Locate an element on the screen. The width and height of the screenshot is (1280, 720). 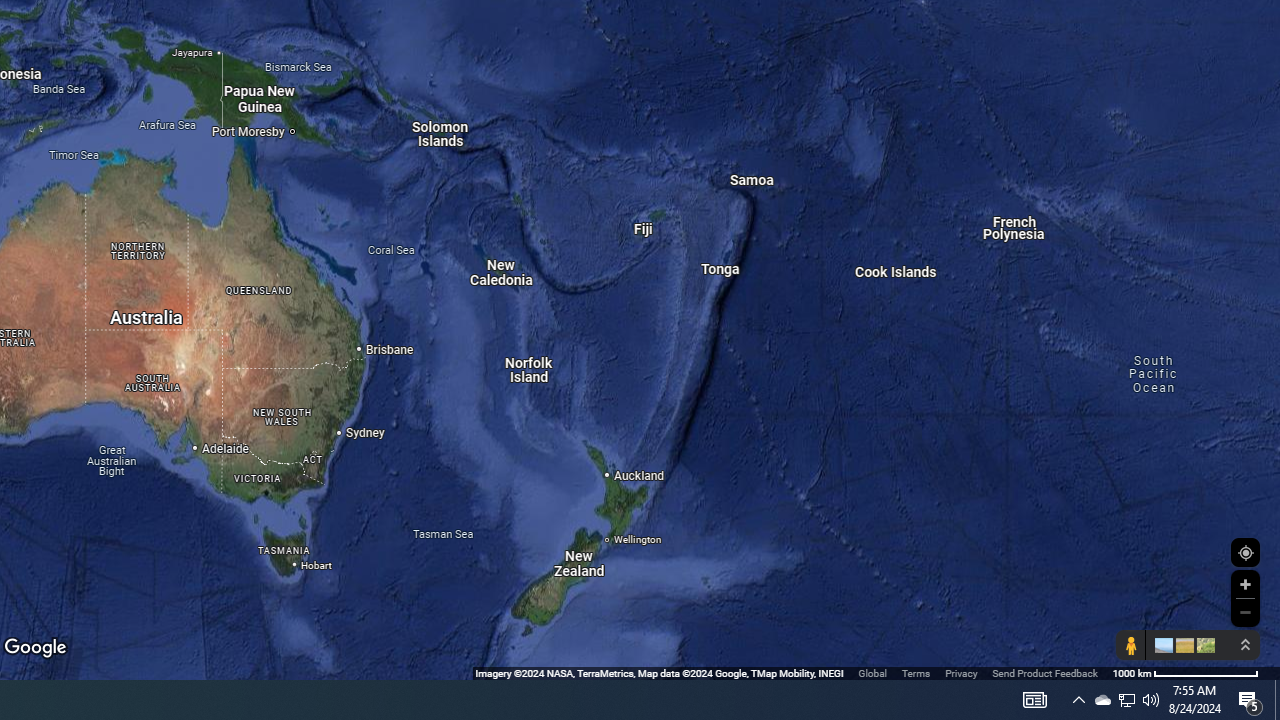
Global is located at coordinates (872, 672).